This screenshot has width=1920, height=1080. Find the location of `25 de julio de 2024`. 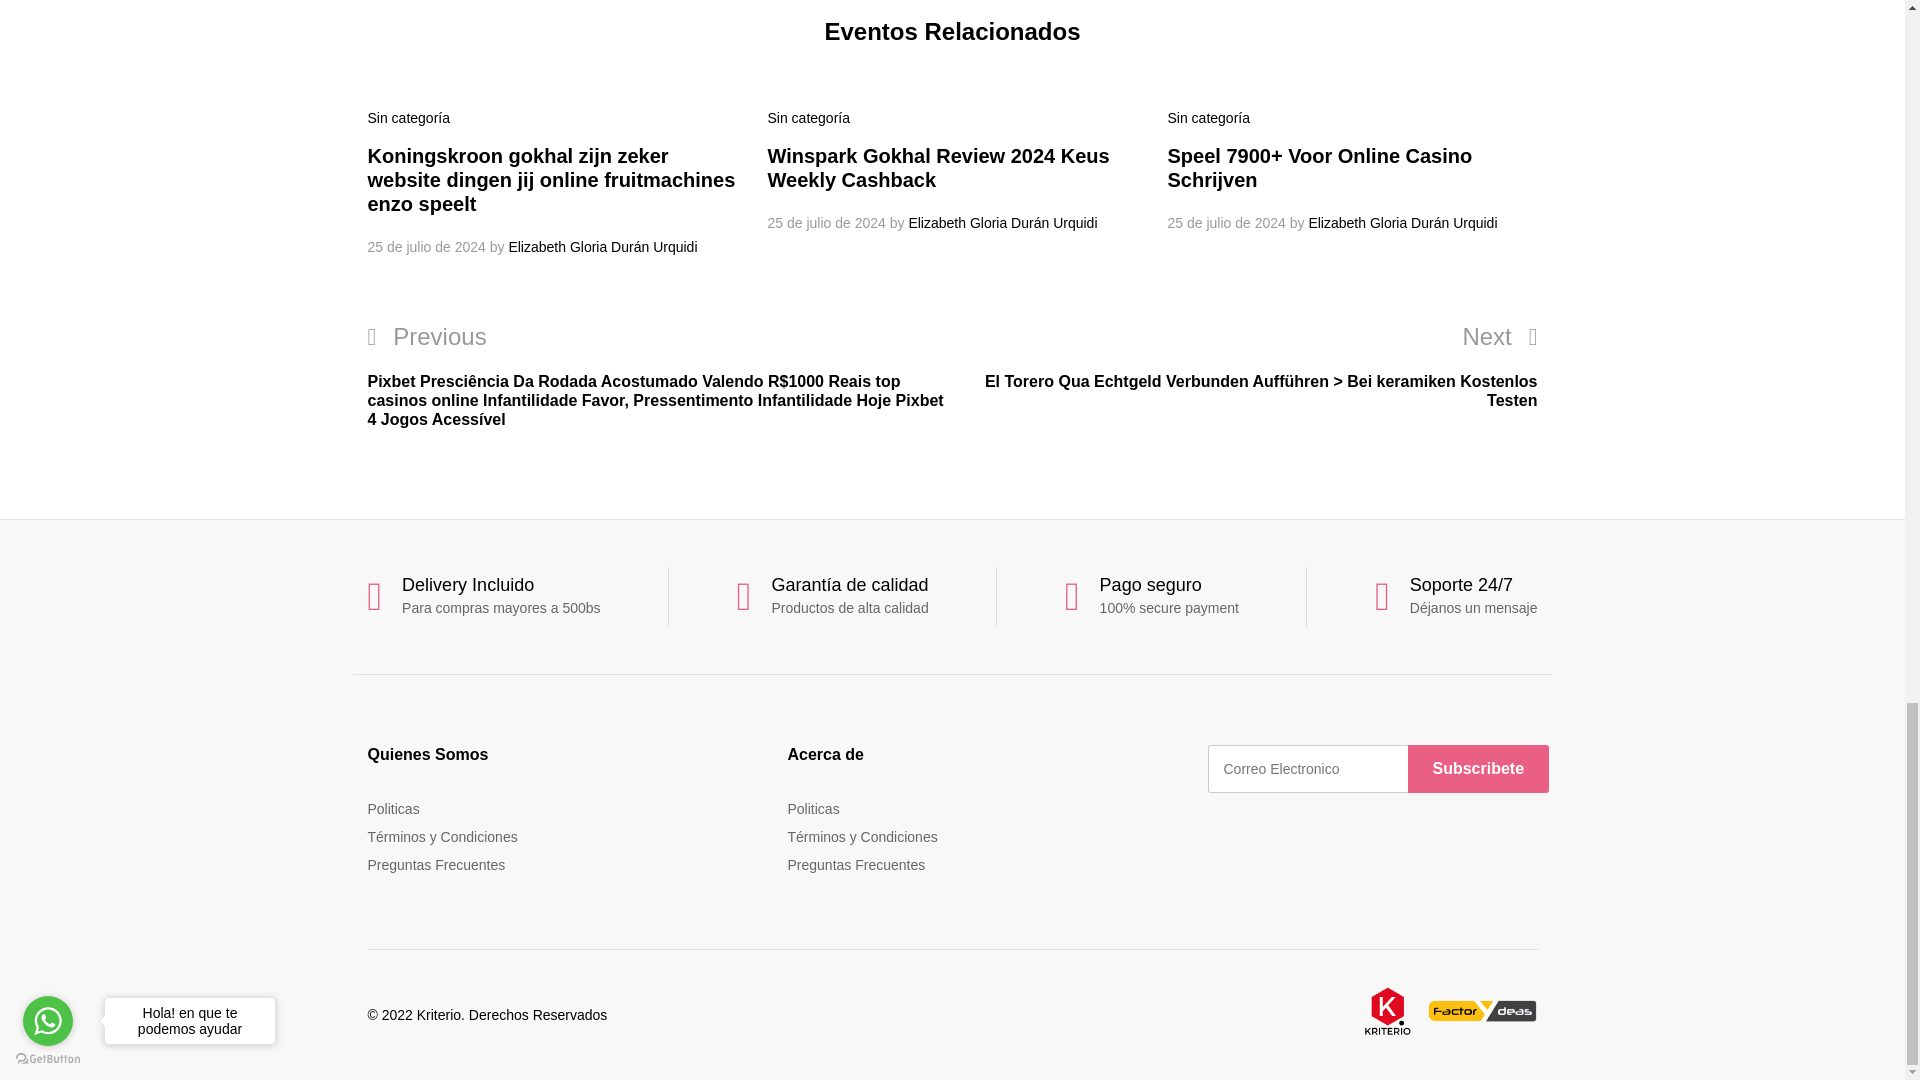

25 de julio de 2024 is located at coordinates (1226, 222).